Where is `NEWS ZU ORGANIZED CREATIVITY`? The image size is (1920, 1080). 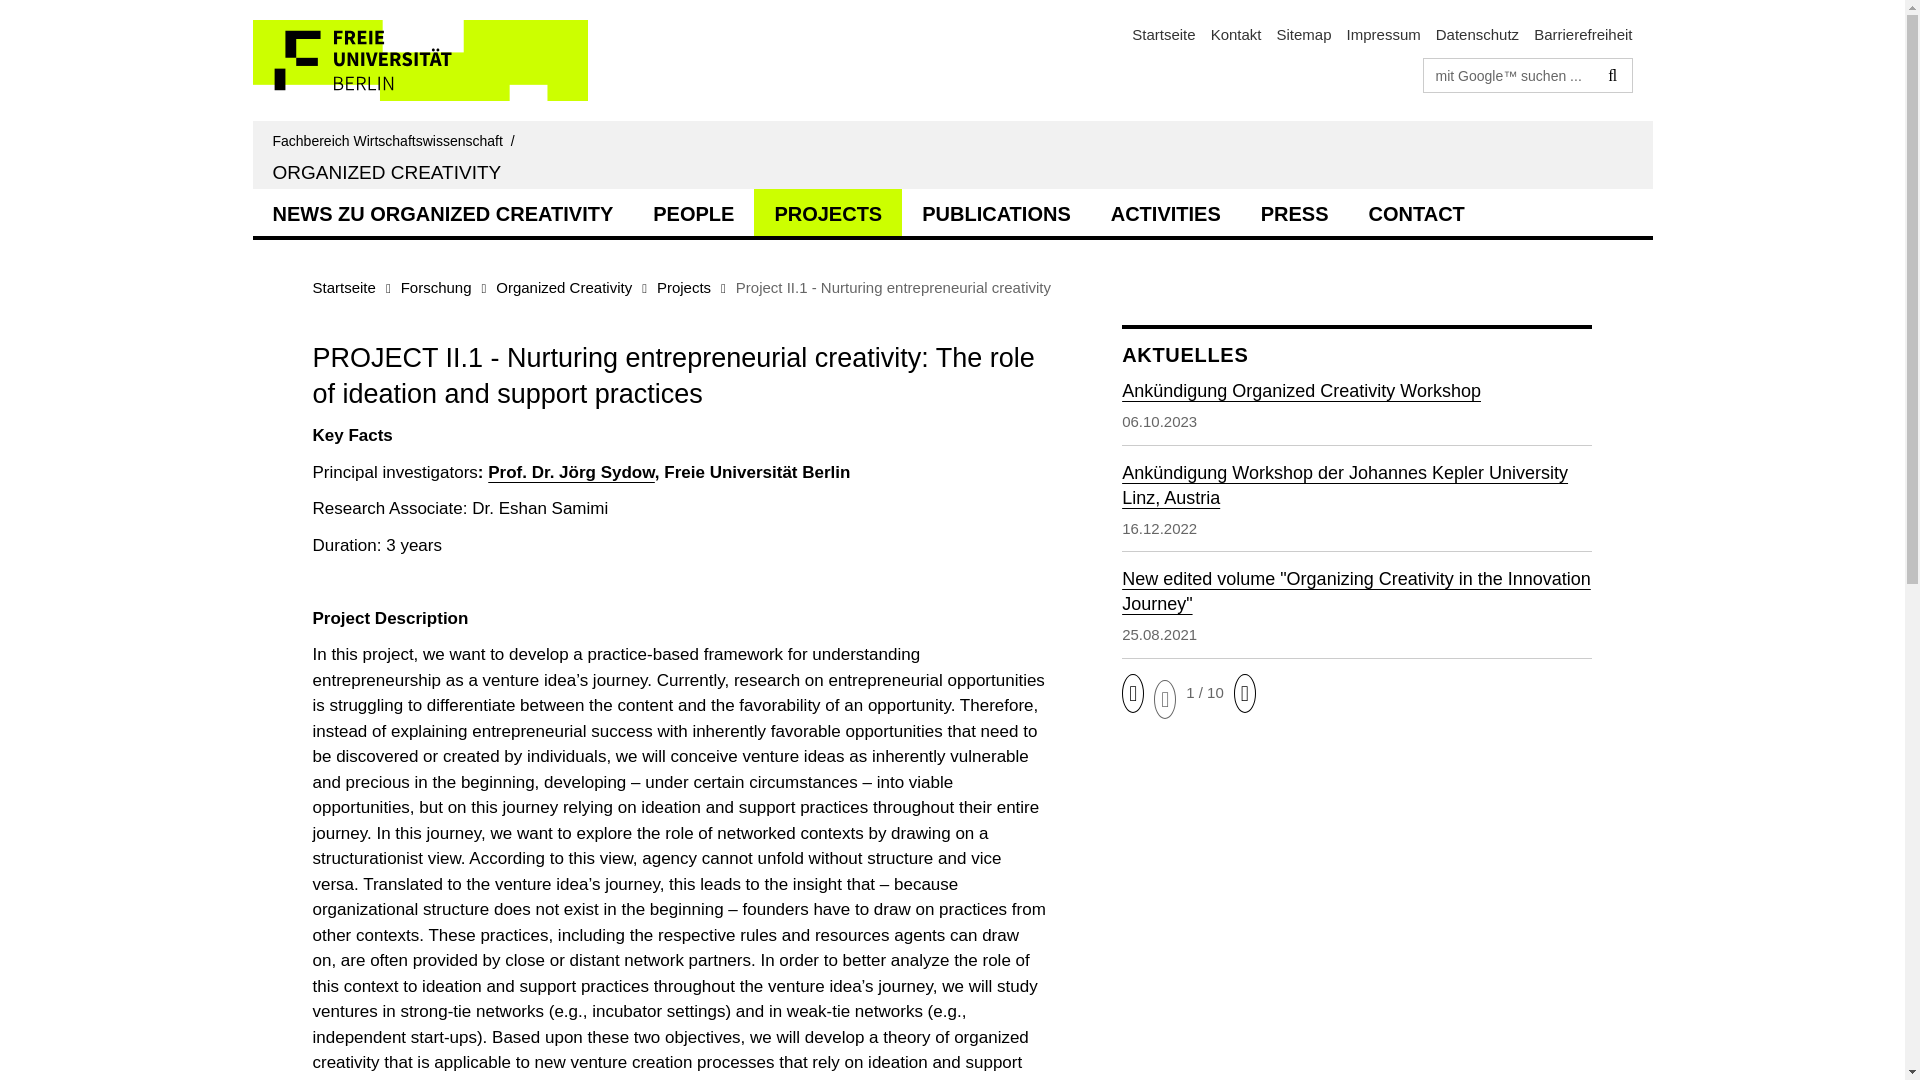 NEWS ZU ORGANIZED CREATIVITY is located at coordinates (442, 211).